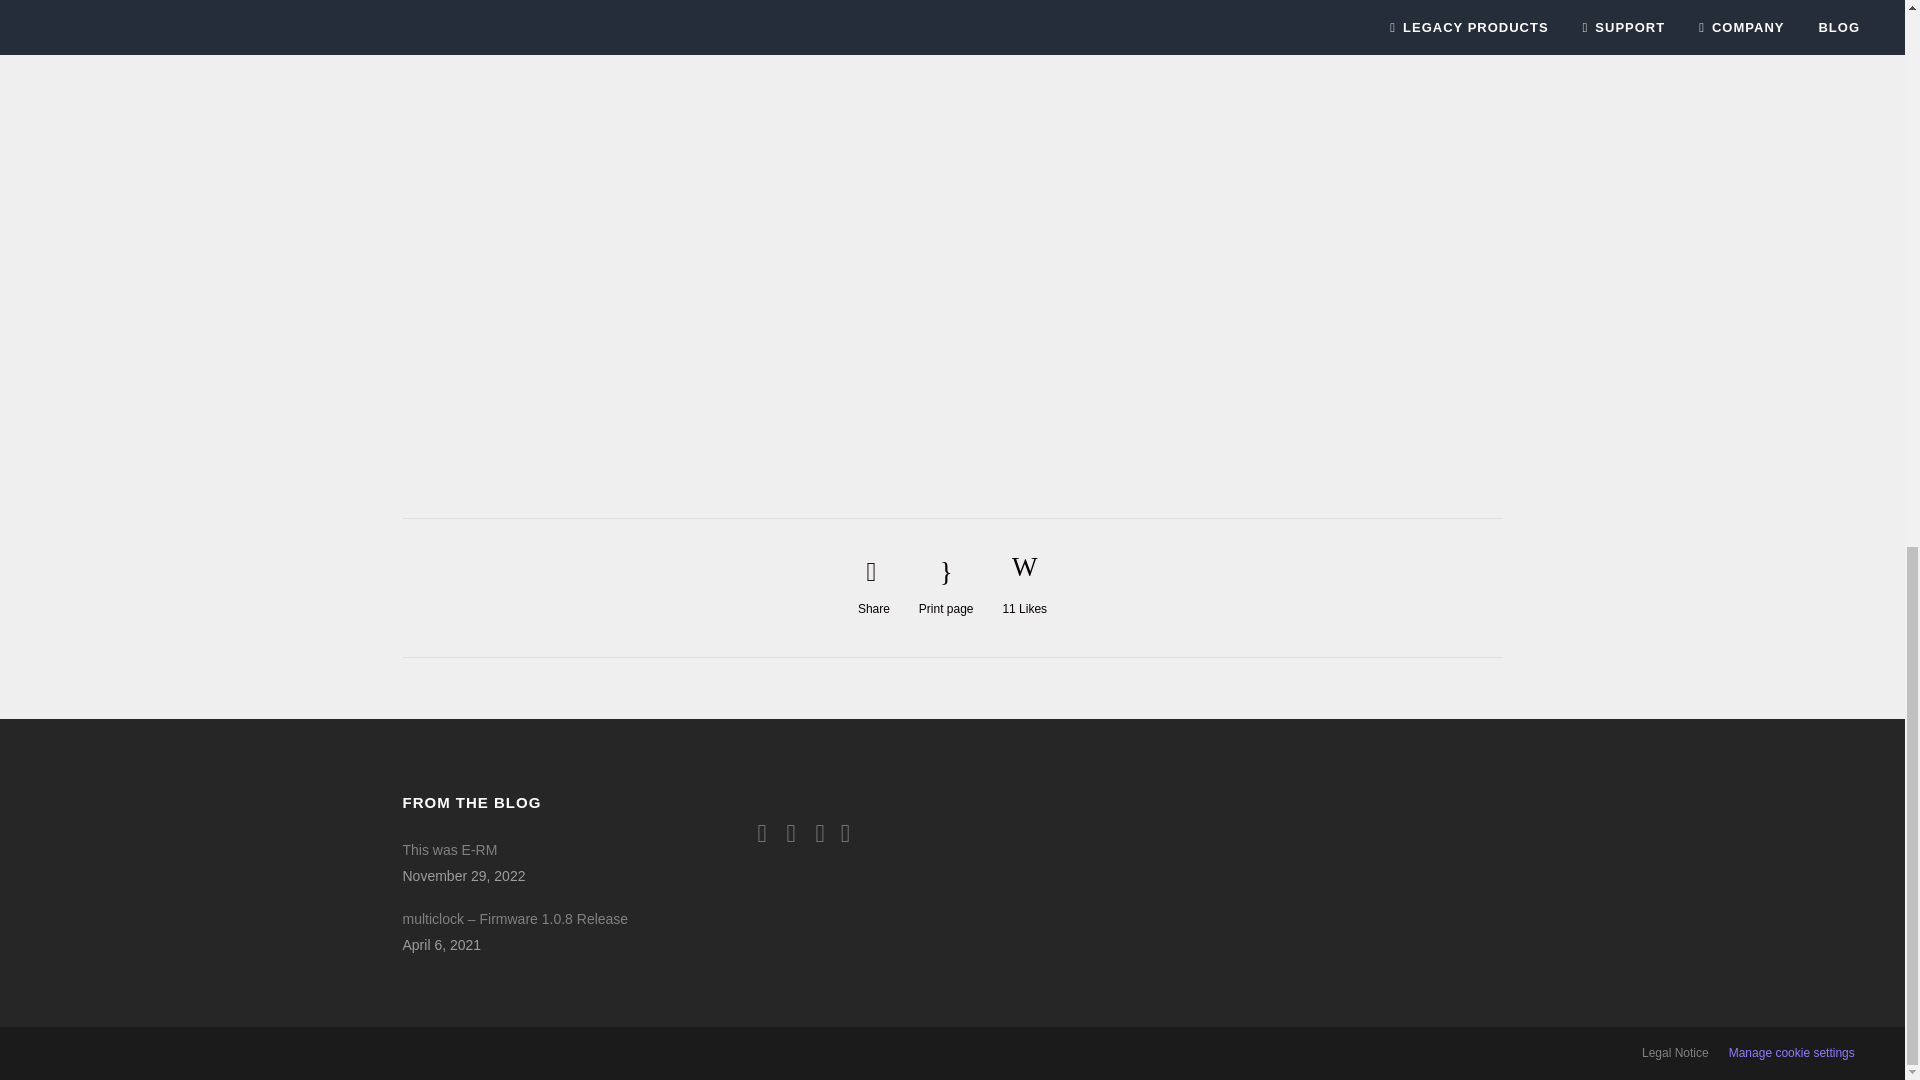  What do you see at coordinates (532, 850) in the screenshot?
I see `This was E-RM` at bounding box center [532, 850].